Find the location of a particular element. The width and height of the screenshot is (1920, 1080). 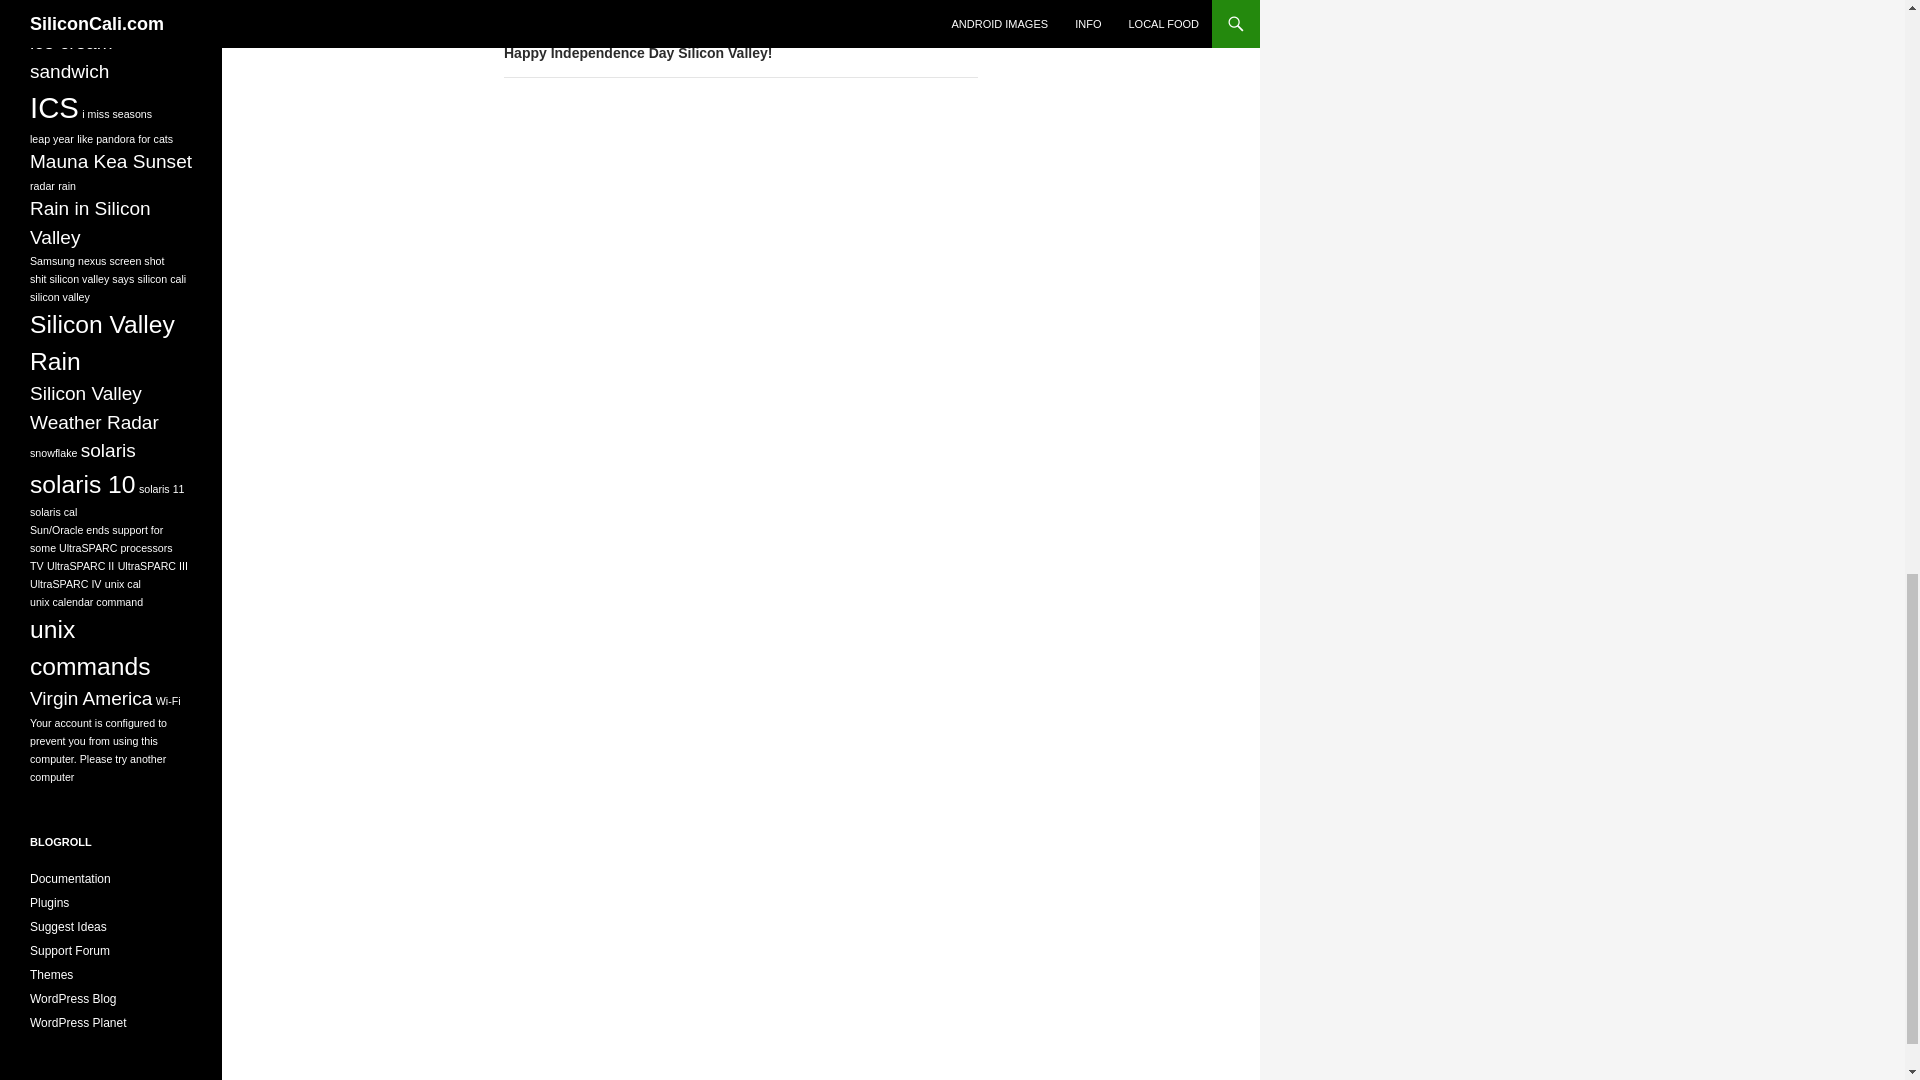

ice cream sandwich is located at coordinates (116, 114).